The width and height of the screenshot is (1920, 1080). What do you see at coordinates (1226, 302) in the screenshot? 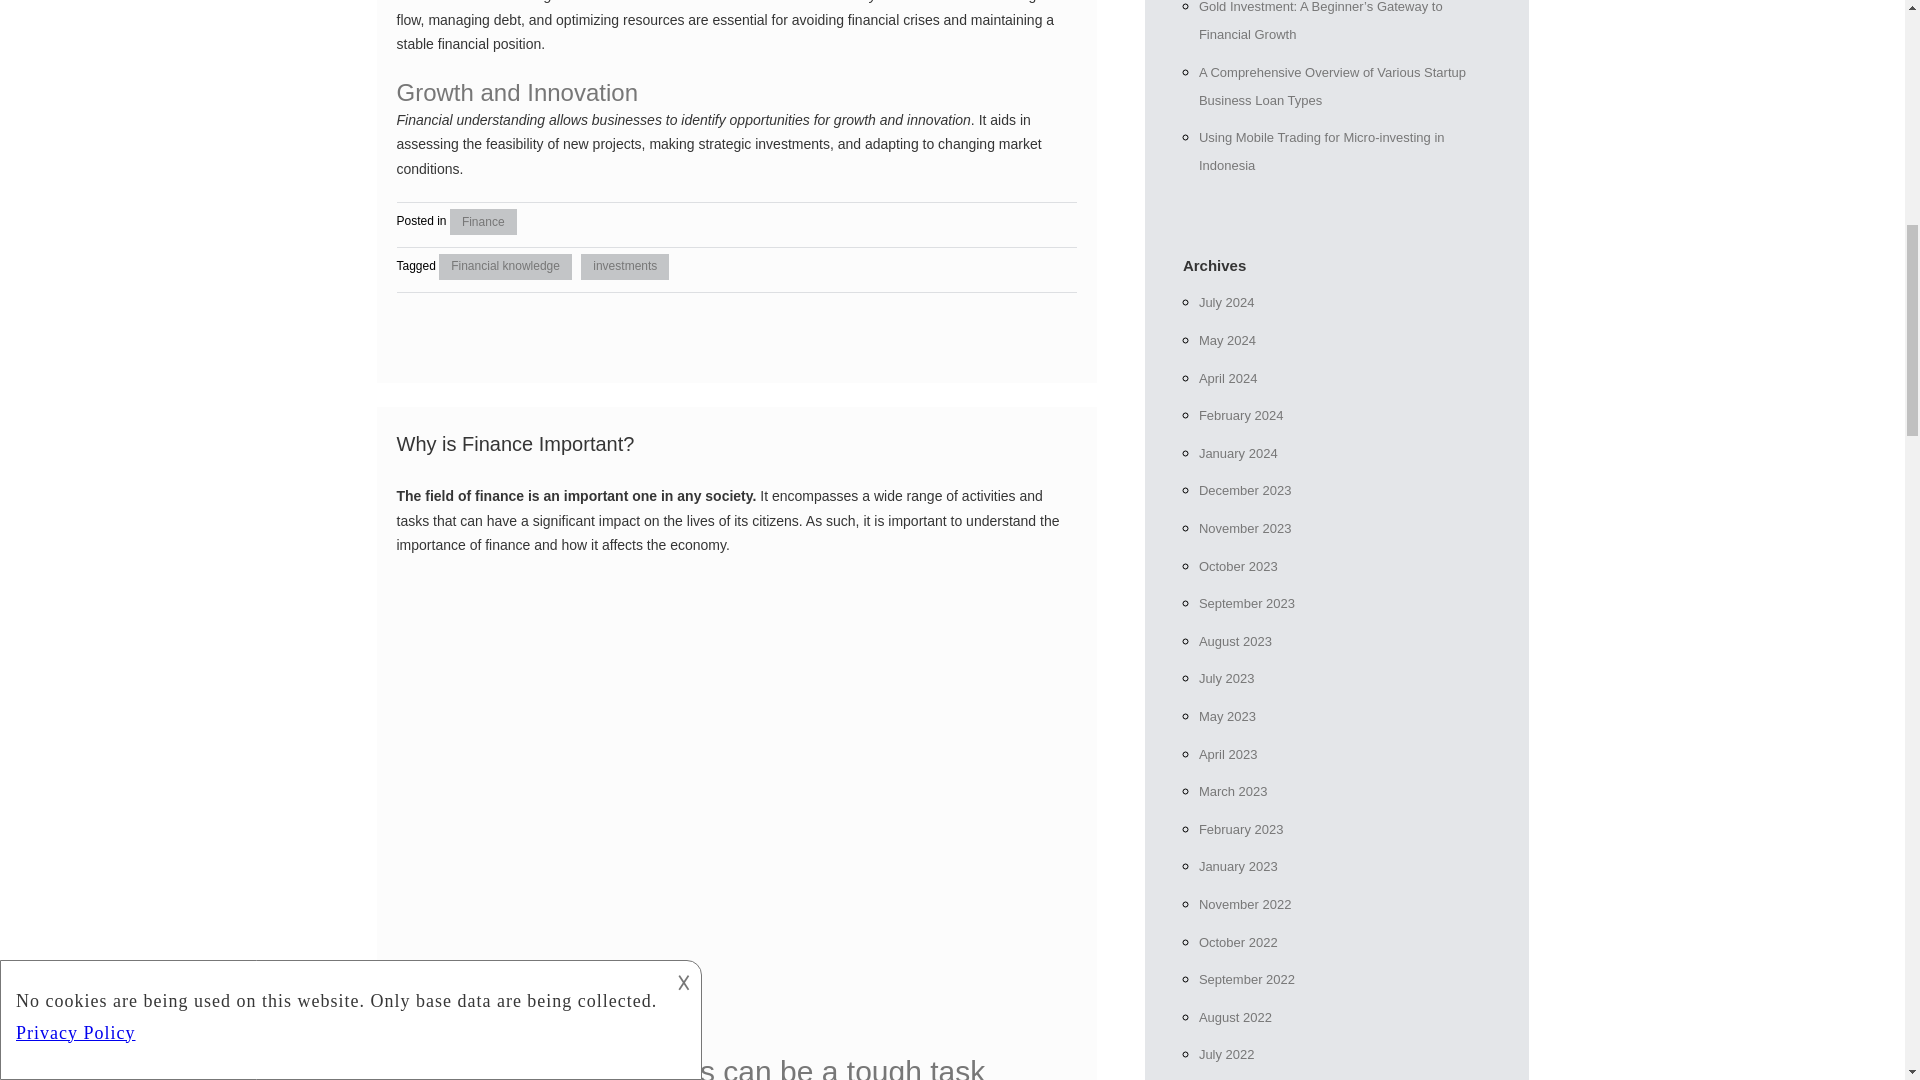
I see `July 2024` at bounding box center [1226, 302].